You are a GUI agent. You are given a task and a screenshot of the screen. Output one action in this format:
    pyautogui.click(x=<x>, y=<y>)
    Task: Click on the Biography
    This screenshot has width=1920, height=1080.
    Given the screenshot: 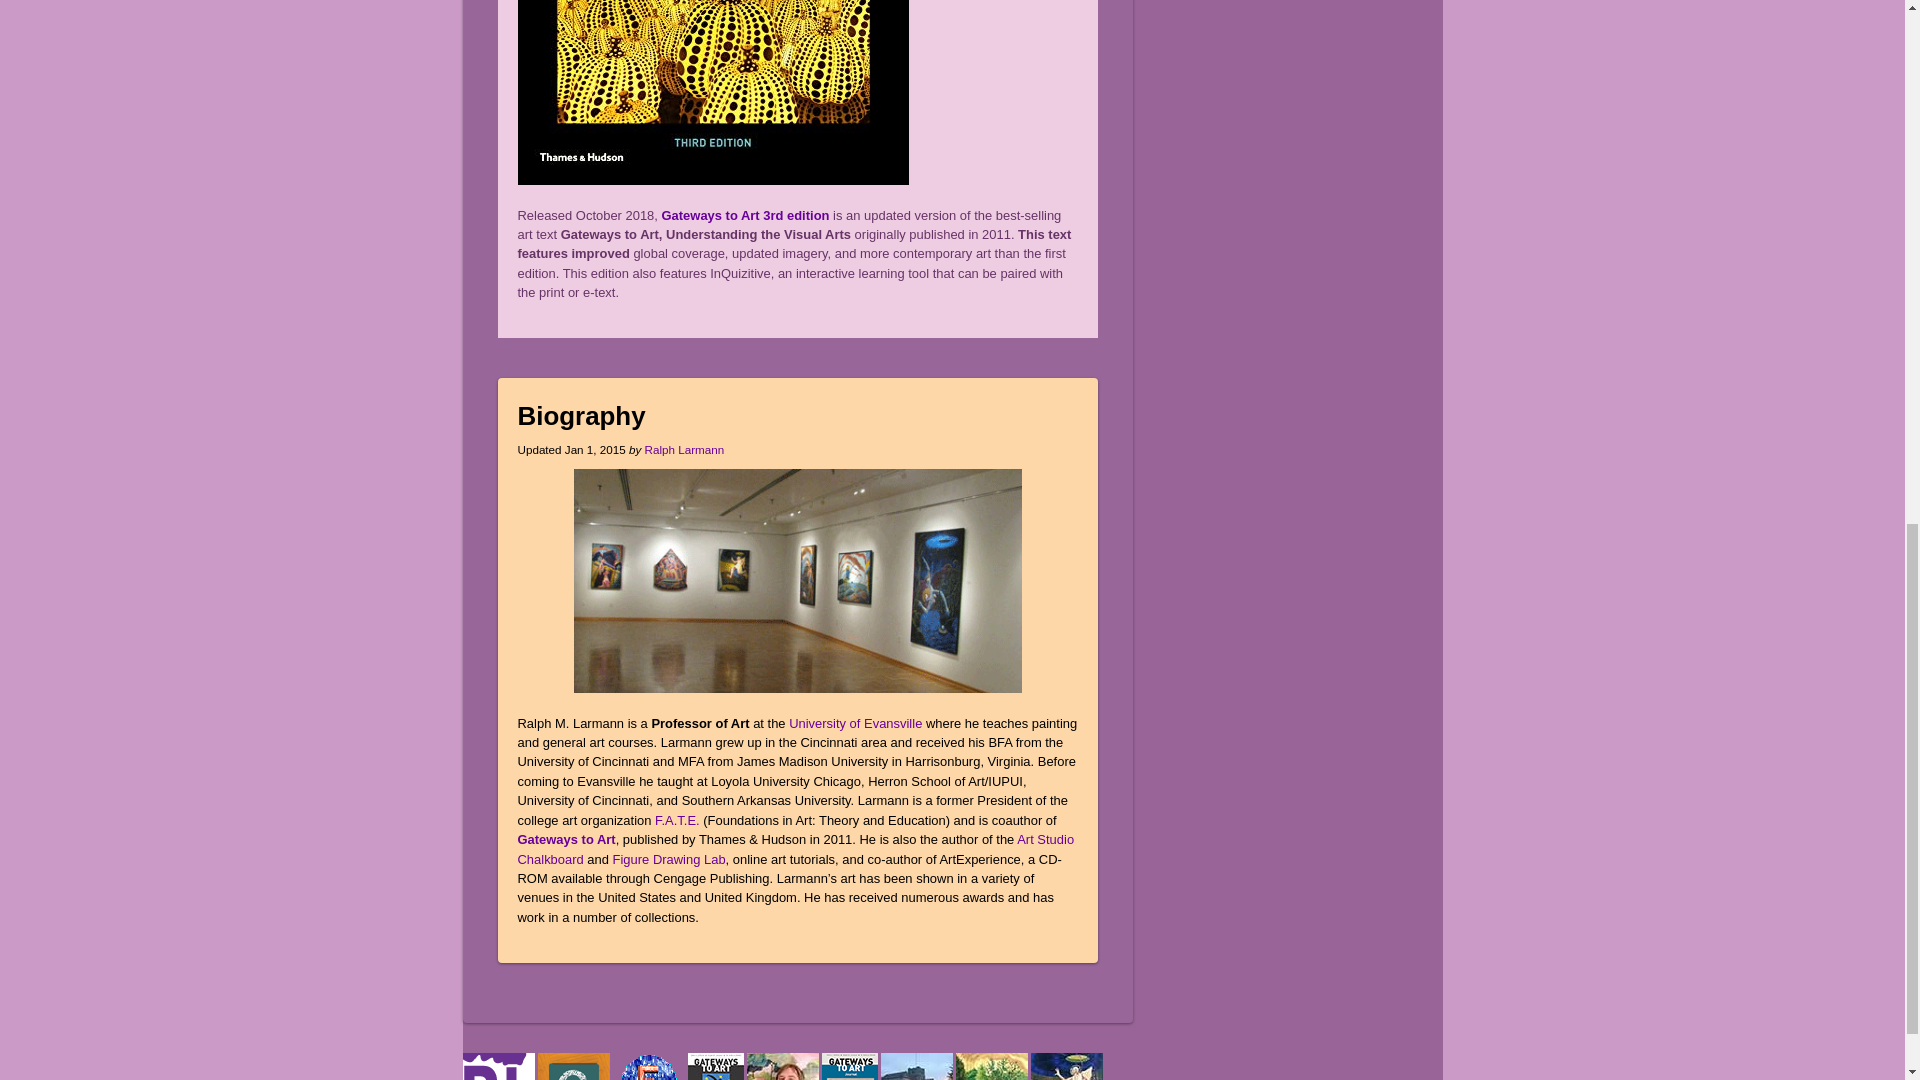 What is the action you would take?
    pyautogui.click(x=582, y=415)
    